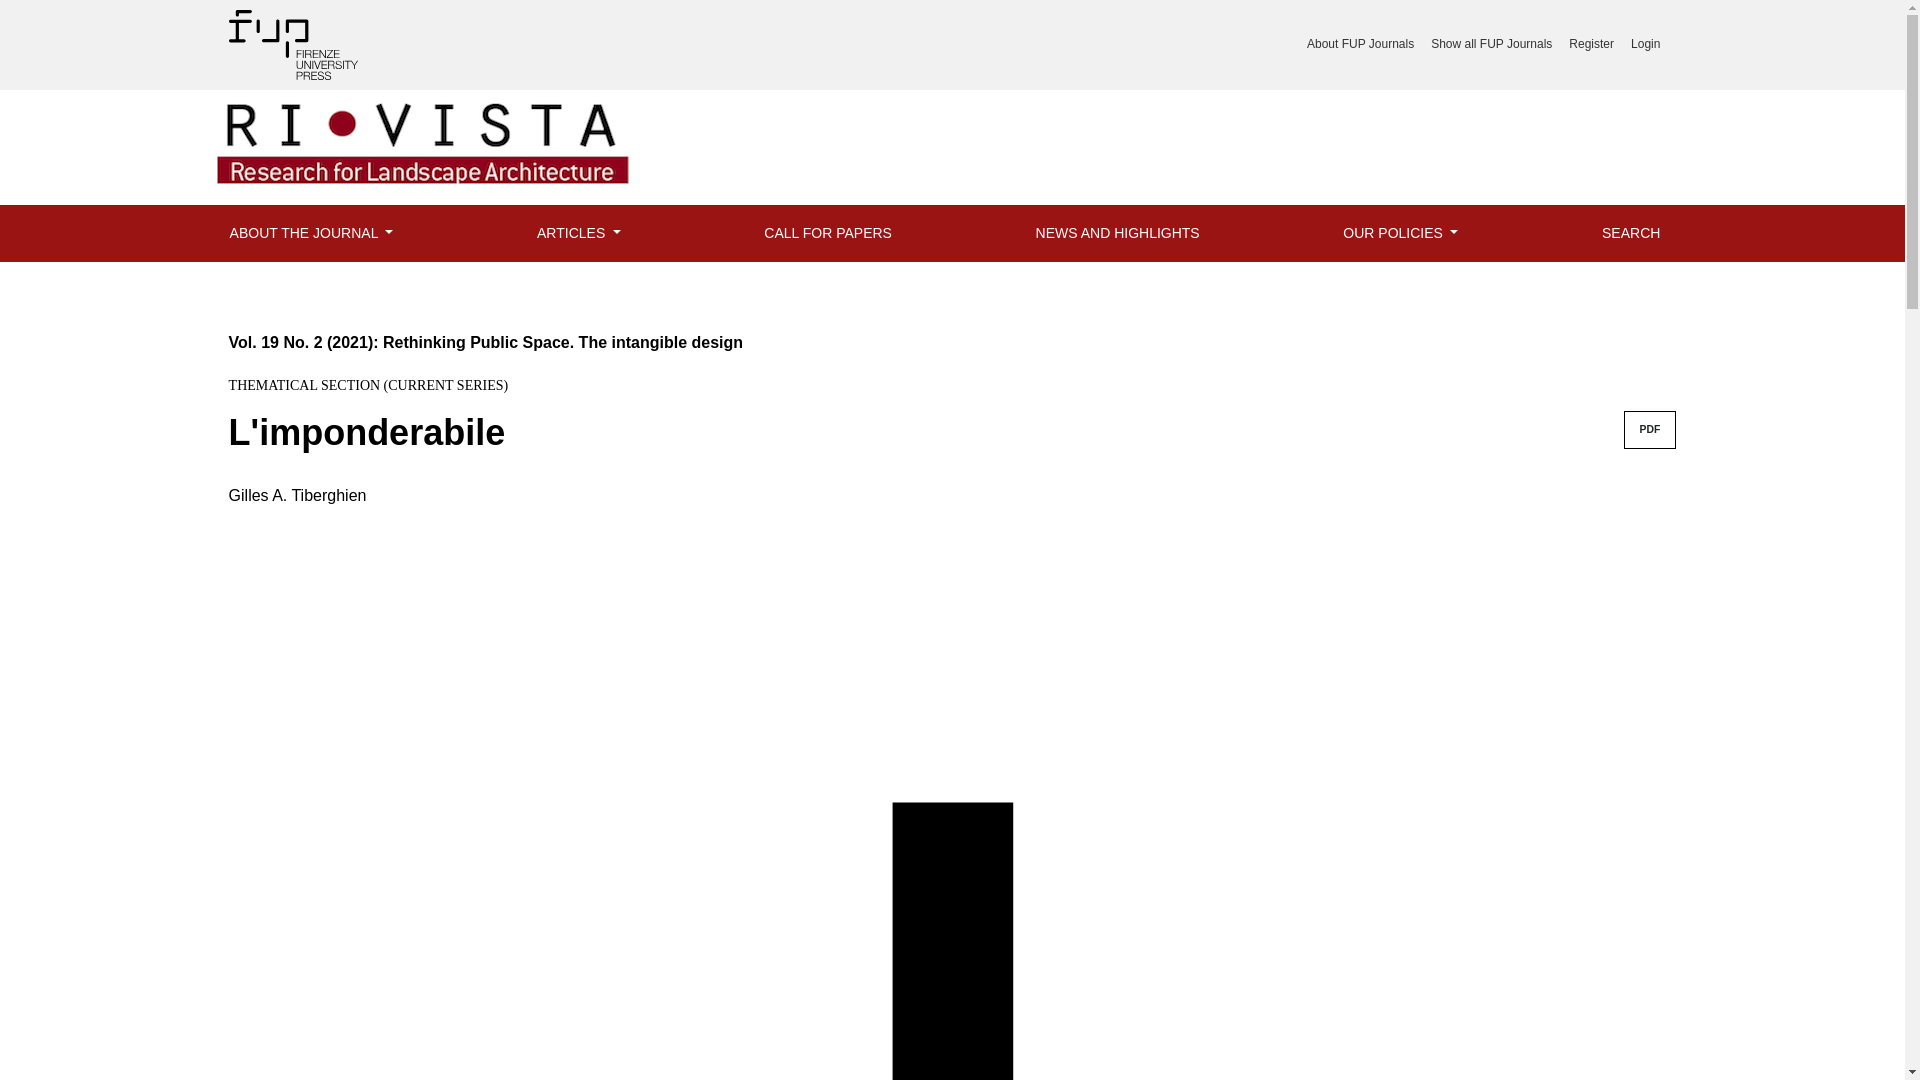  I want to click on ARTICLES, so click(578, 234).